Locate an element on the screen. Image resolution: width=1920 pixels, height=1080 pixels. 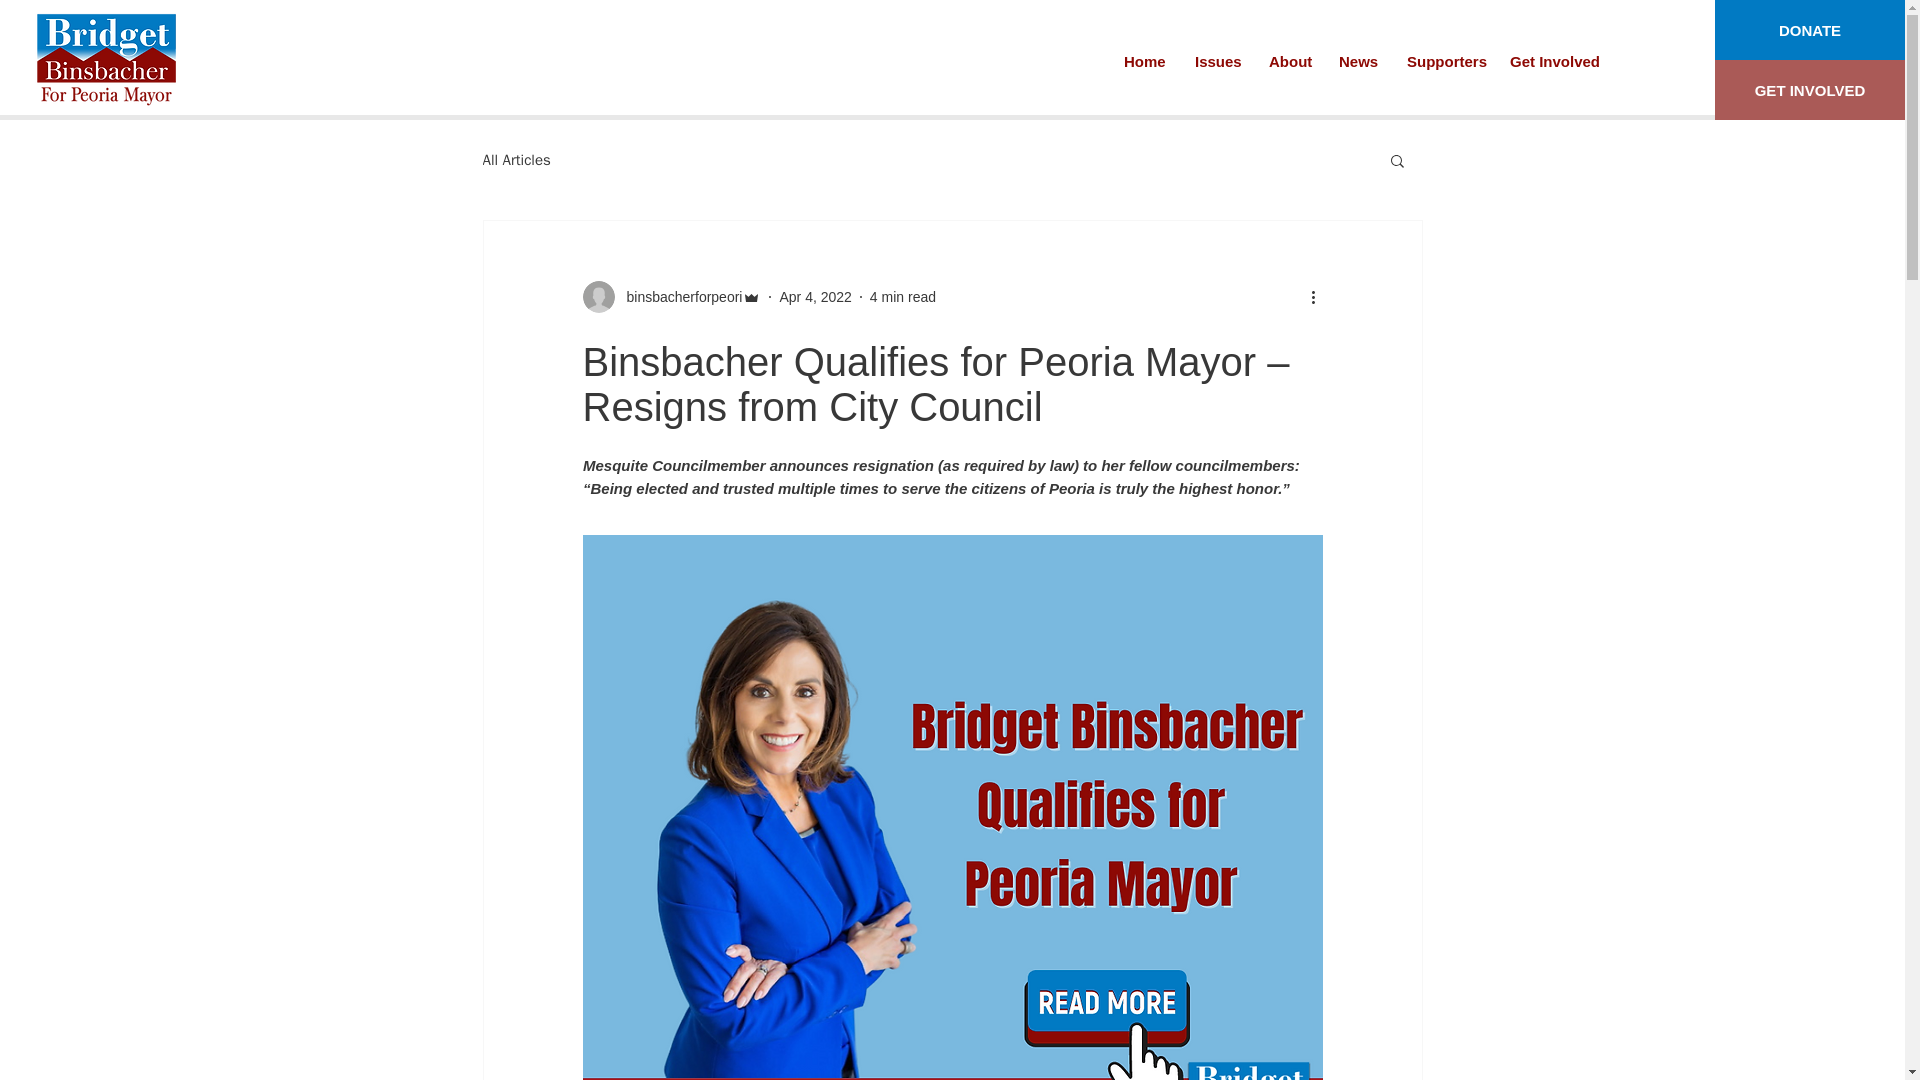
About is located at coordinates (1288, 62).